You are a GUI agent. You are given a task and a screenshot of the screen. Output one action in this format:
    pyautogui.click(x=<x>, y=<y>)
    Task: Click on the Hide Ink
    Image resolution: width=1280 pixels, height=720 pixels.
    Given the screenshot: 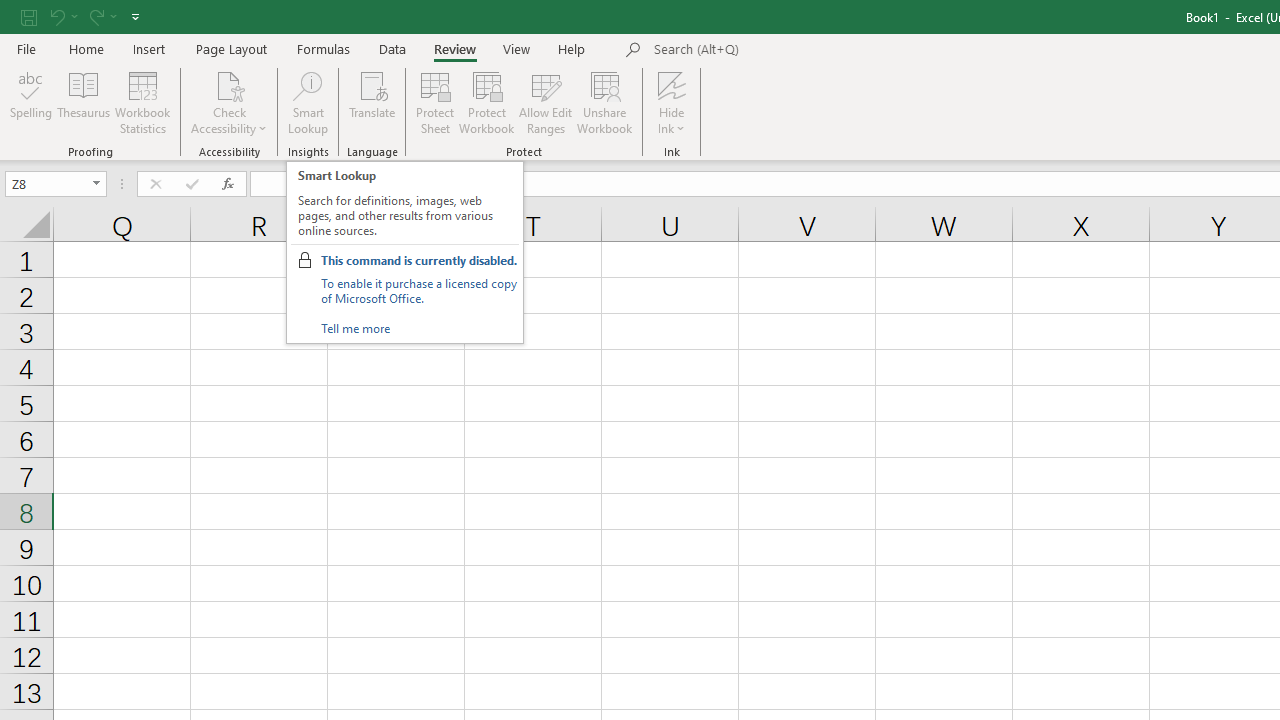 What is the action you would take?
    pyautogui.click(x=672, y=102)
    